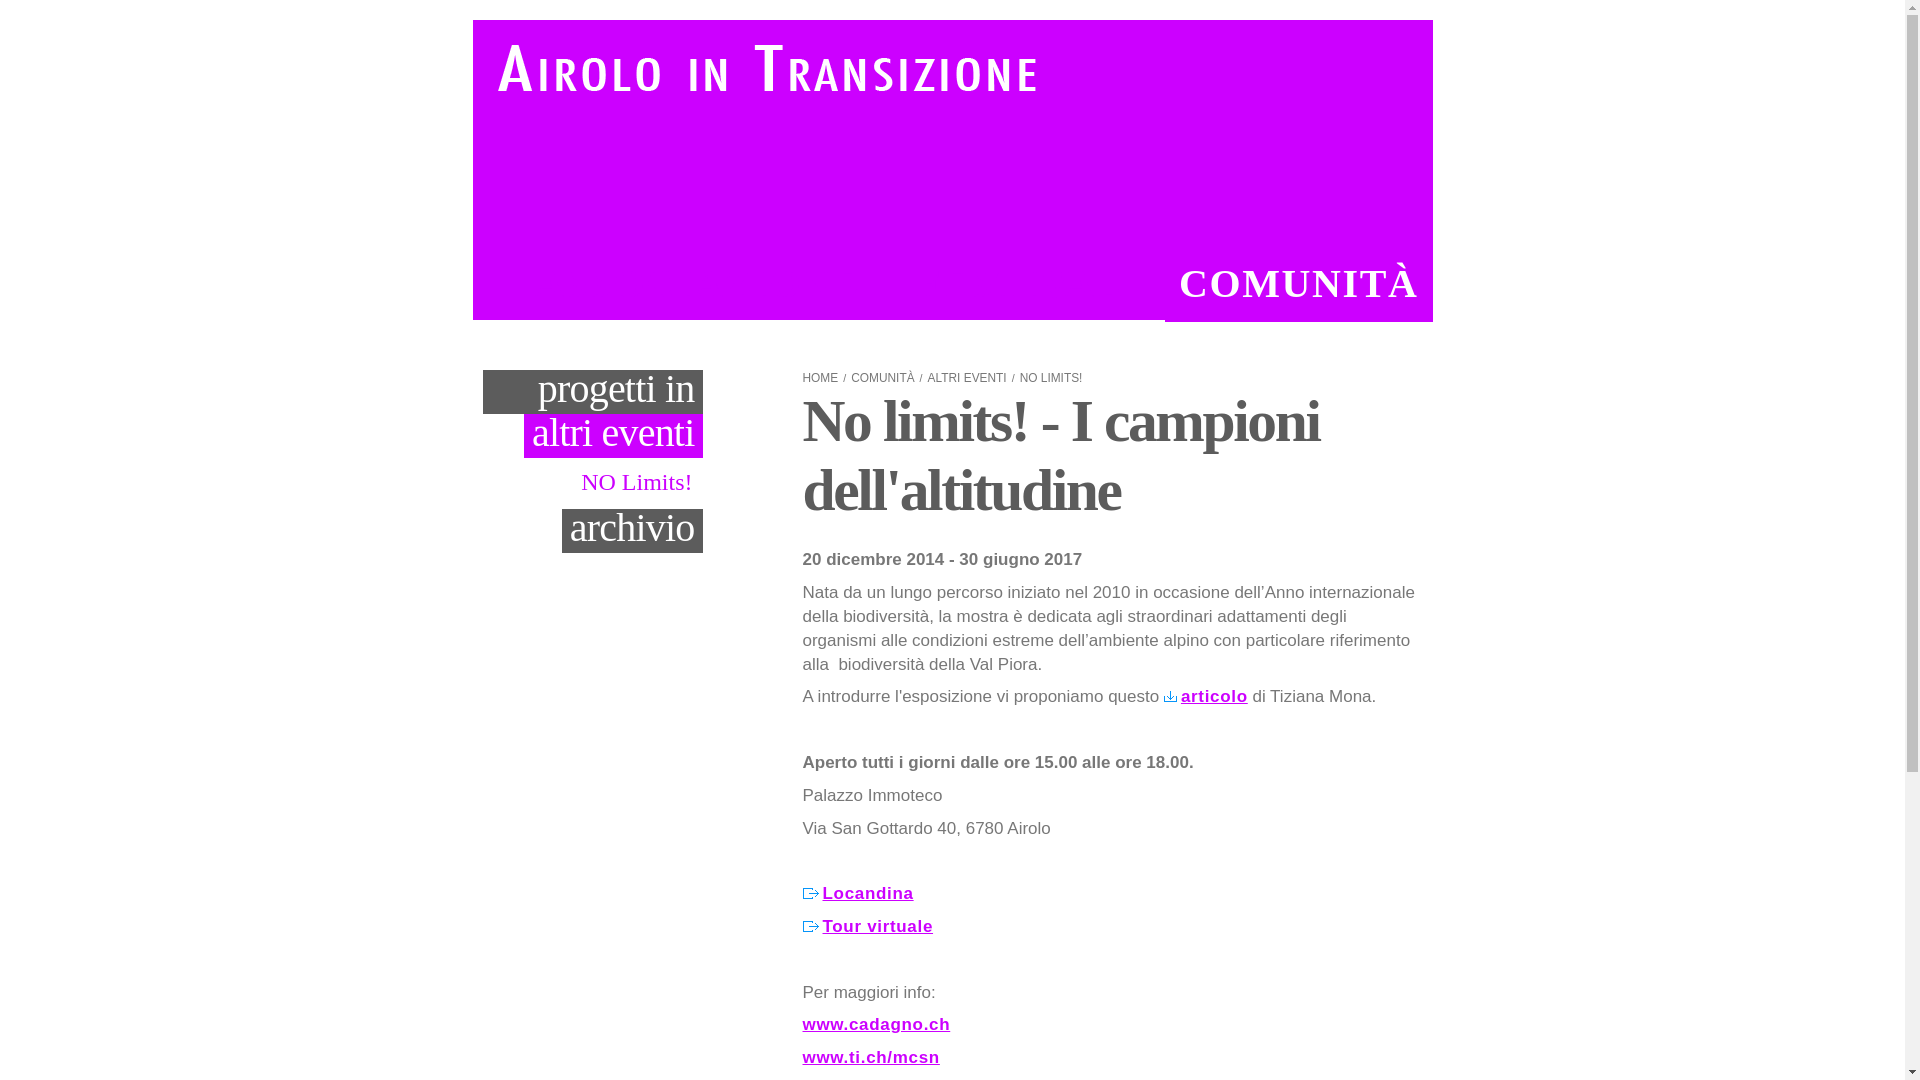  Describe the element at coordinates (1206, 697) in the screenshot. I see `articolo` at that location.